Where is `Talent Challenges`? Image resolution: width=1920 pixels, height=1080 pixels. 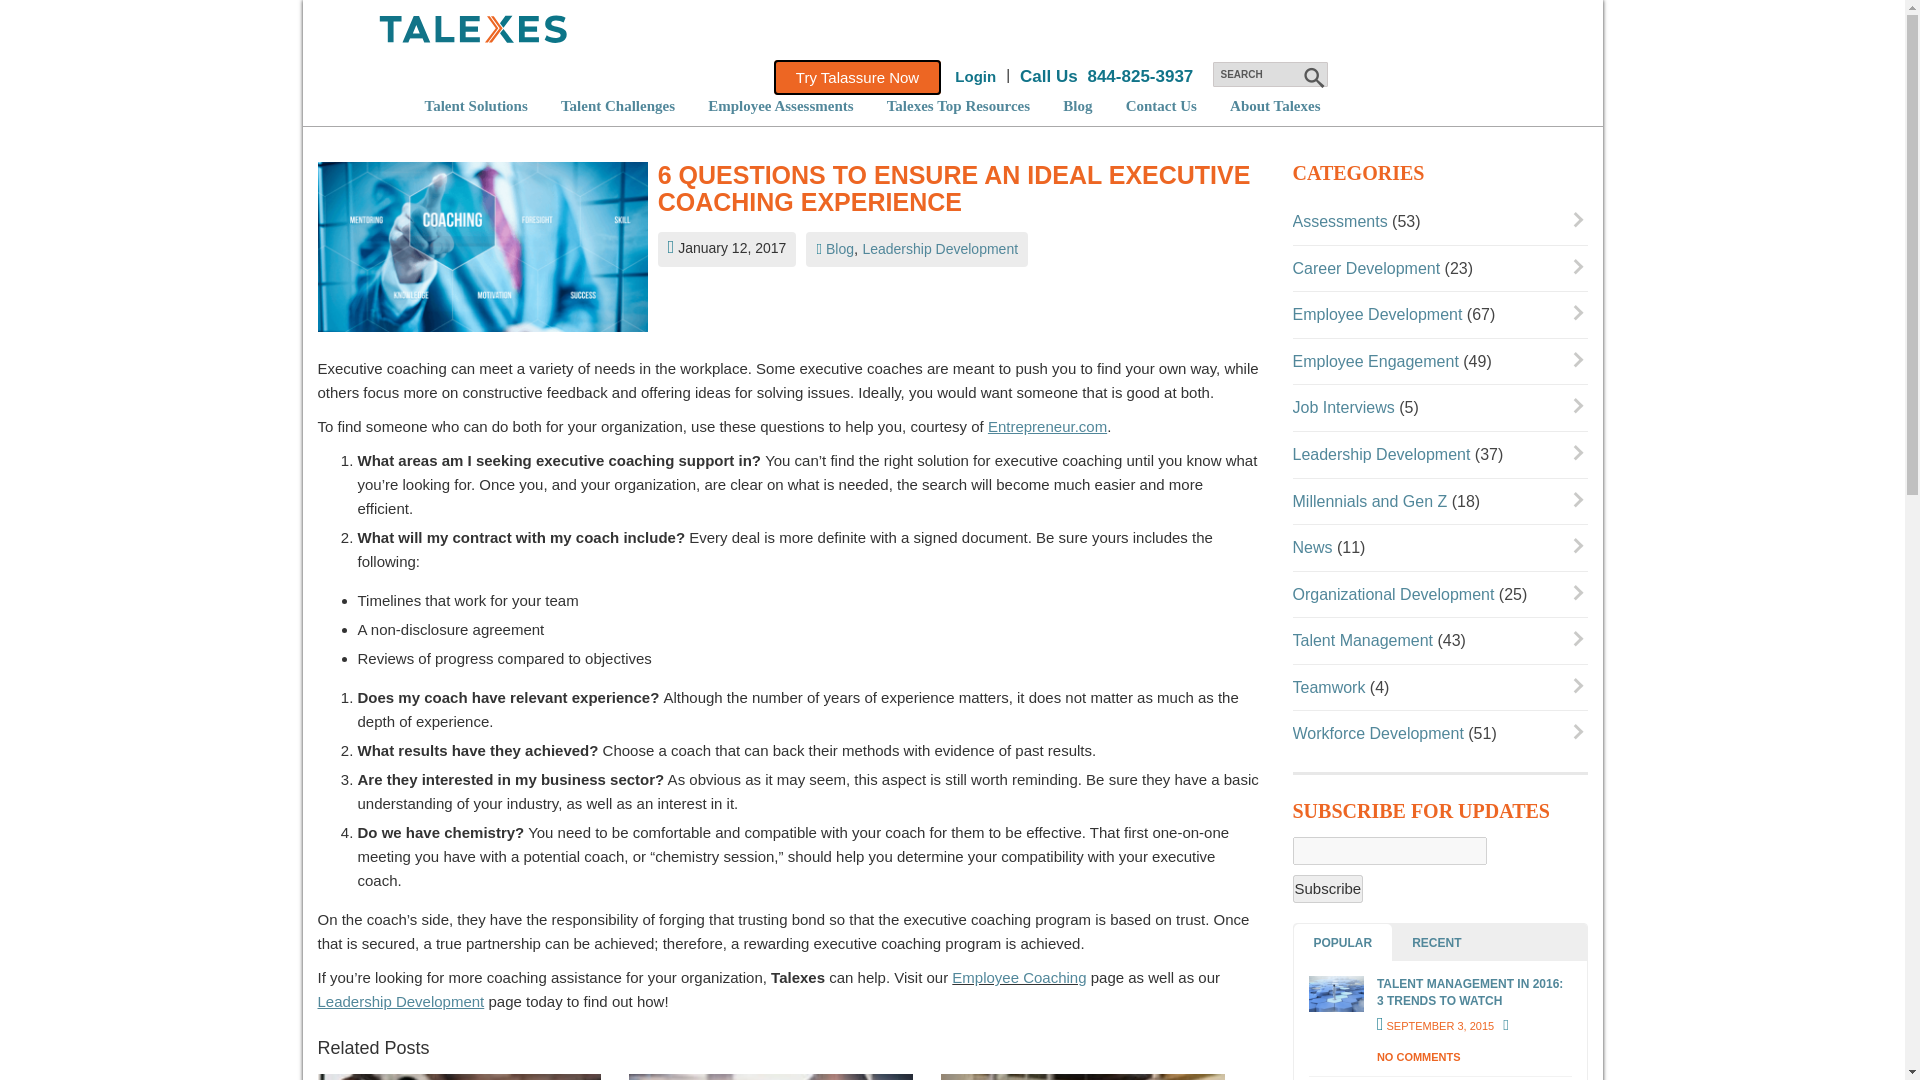 Talent Challenges is located at coordinates (618, 106).